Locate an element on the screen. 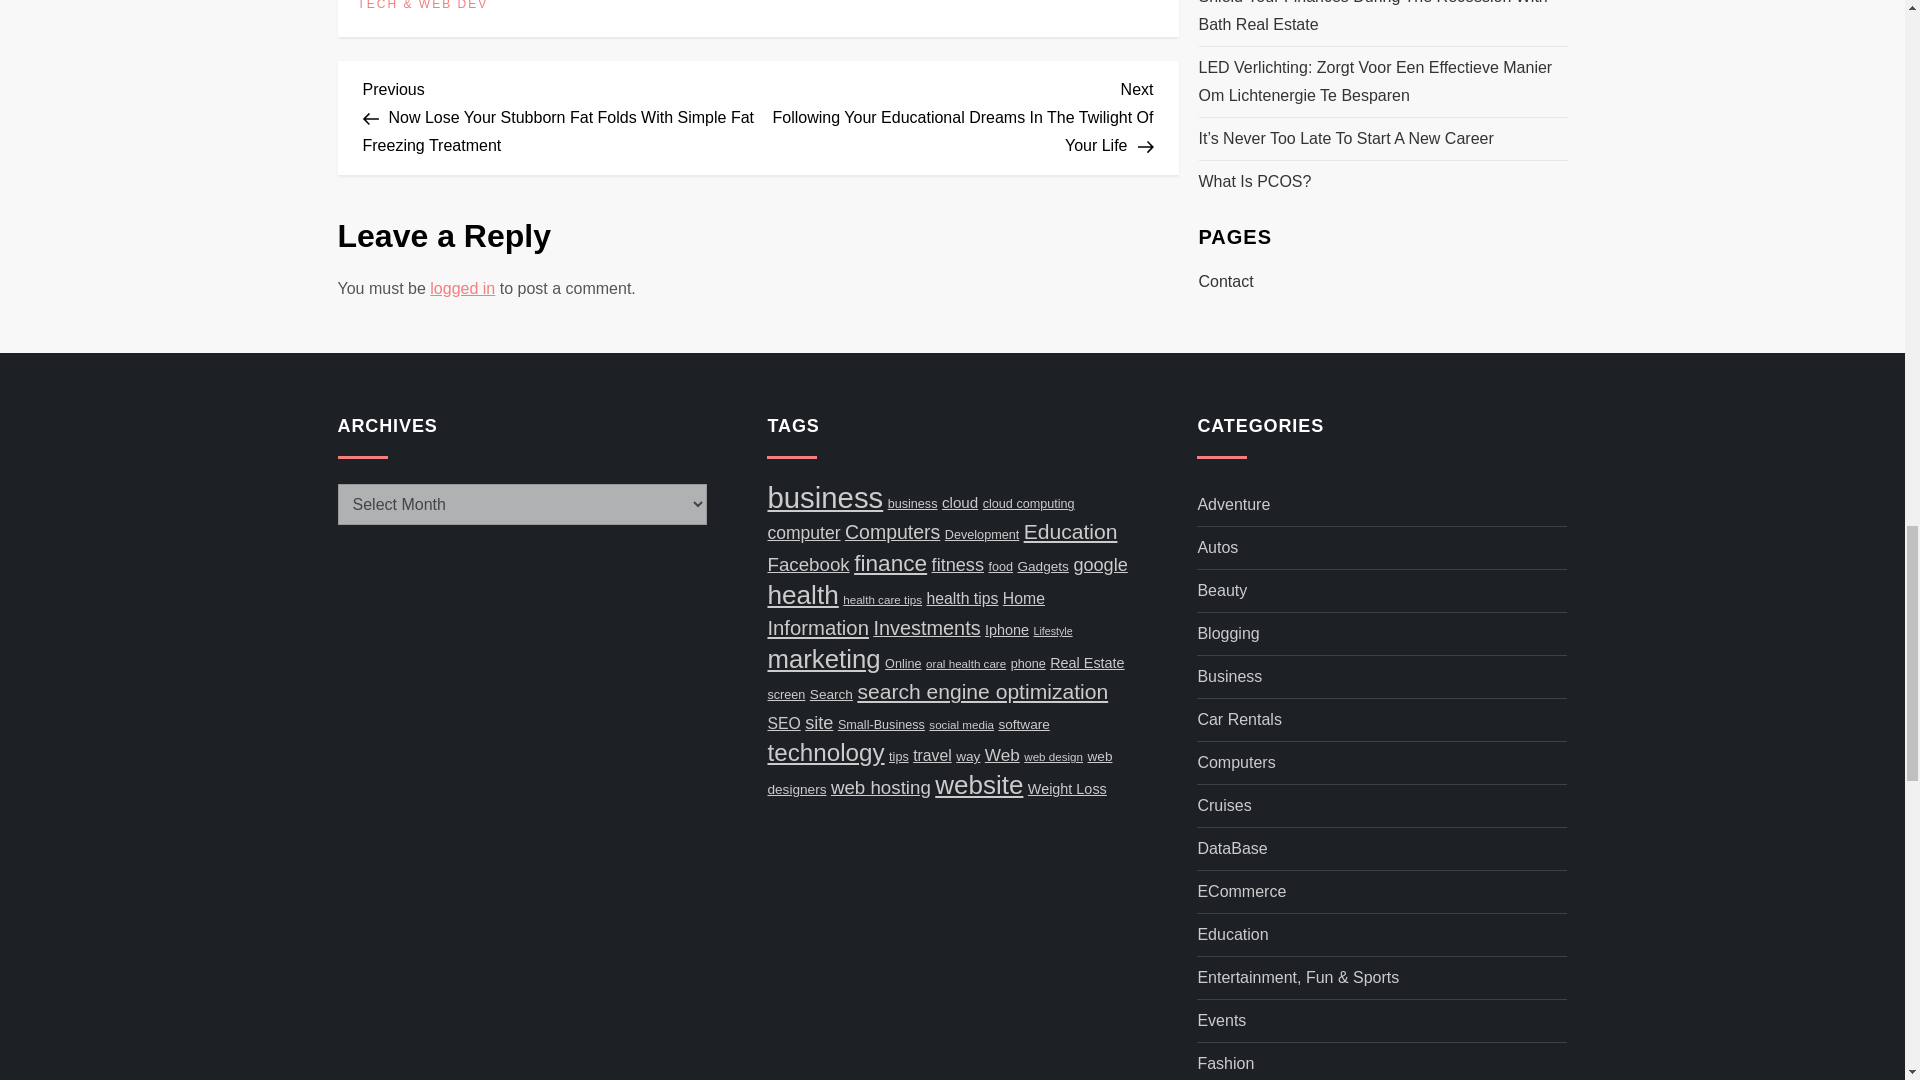 This screenshot has width=1920, height=1080. logged in is located at coordinates (462, 288).